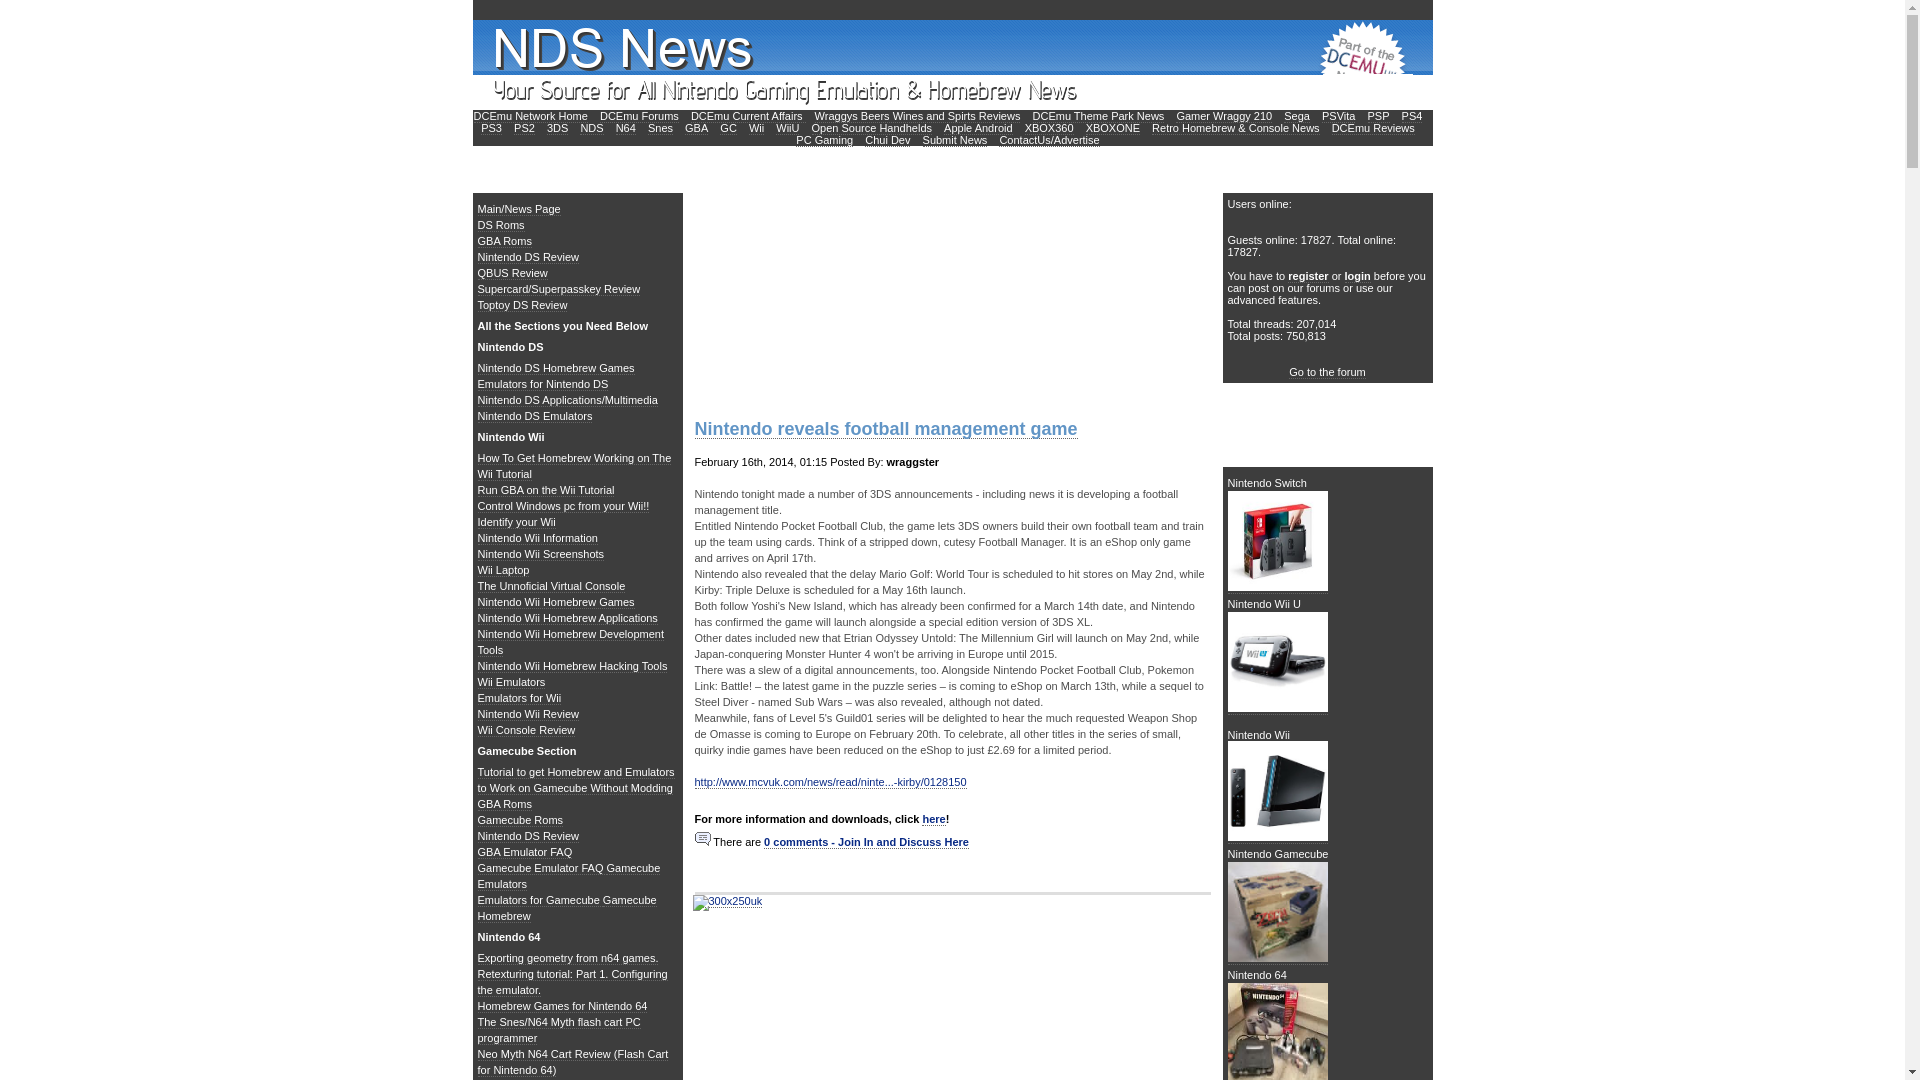  What do you see at coordinates (824, 140) in the screenshot?
I see `PC Gaming` at bounding box center [824, 140].